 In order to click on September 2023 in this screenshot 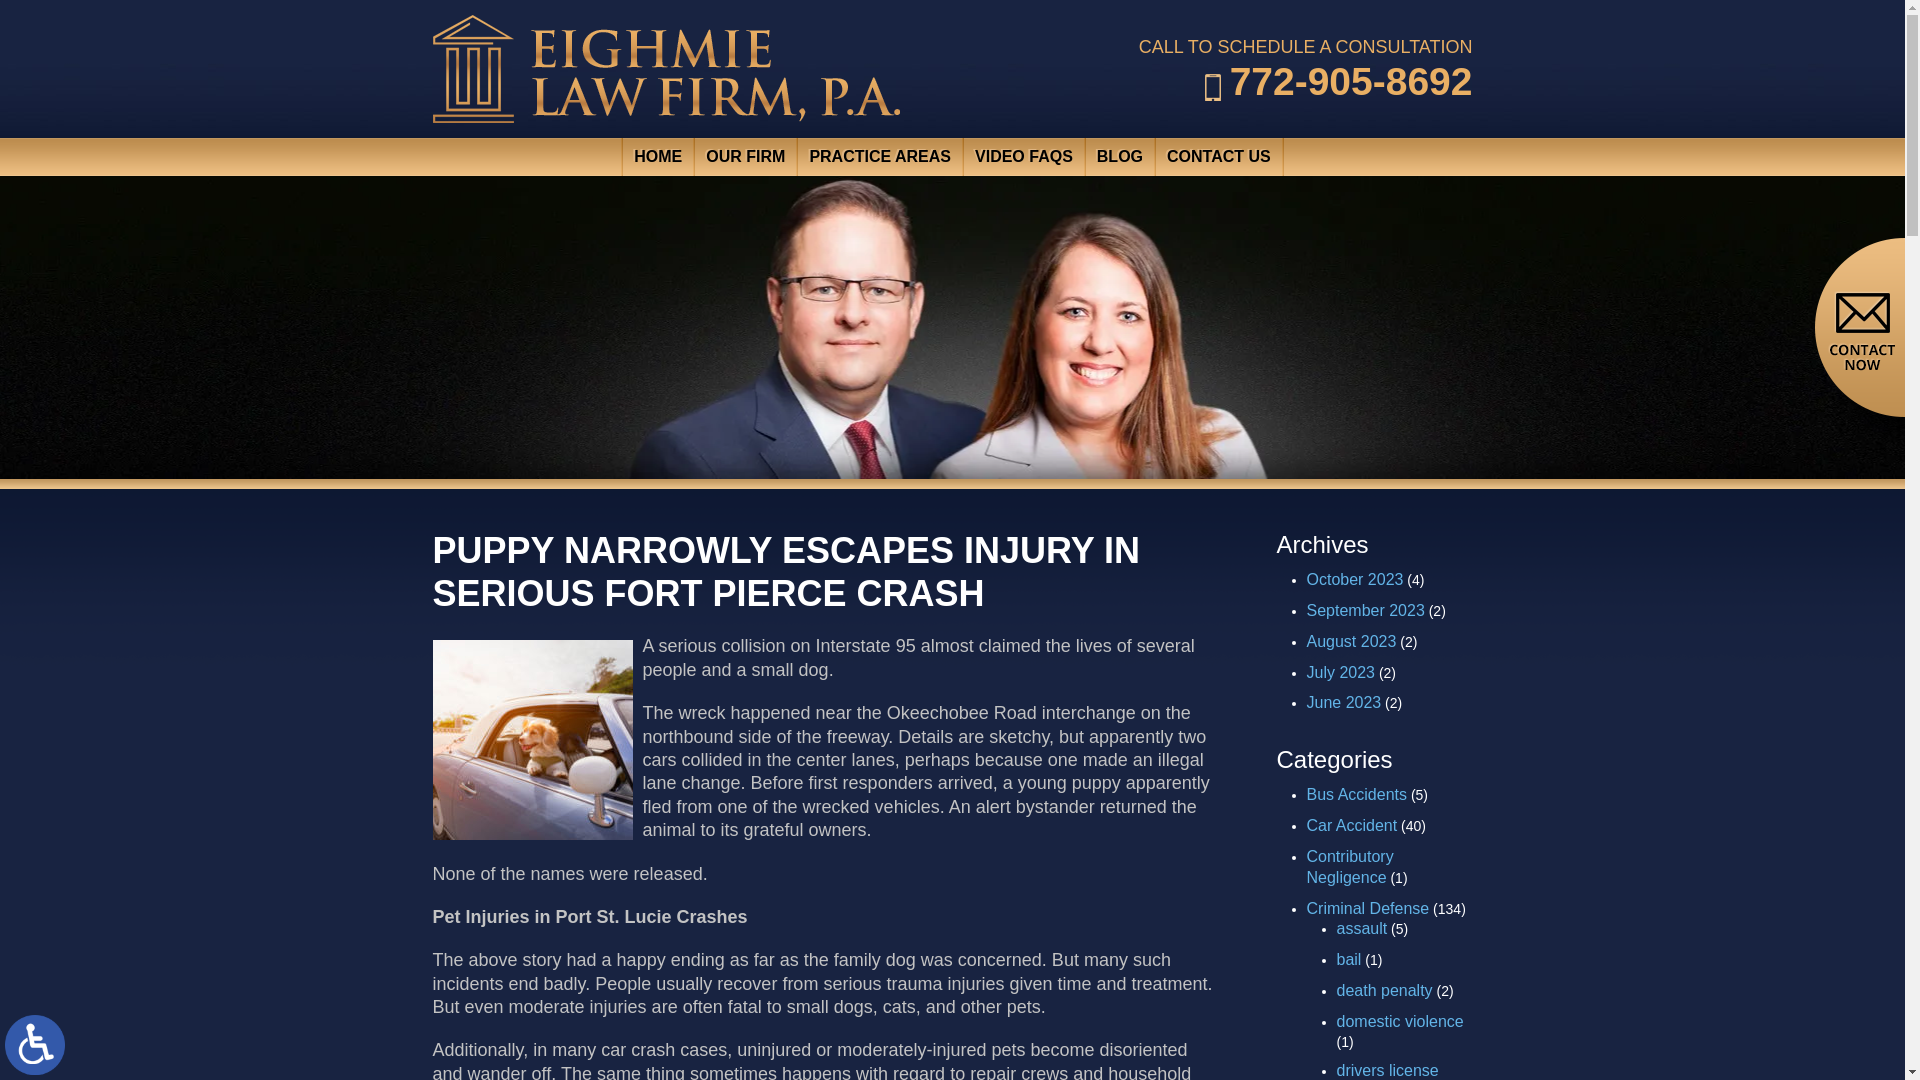, I will do `click(1364, 610)`.